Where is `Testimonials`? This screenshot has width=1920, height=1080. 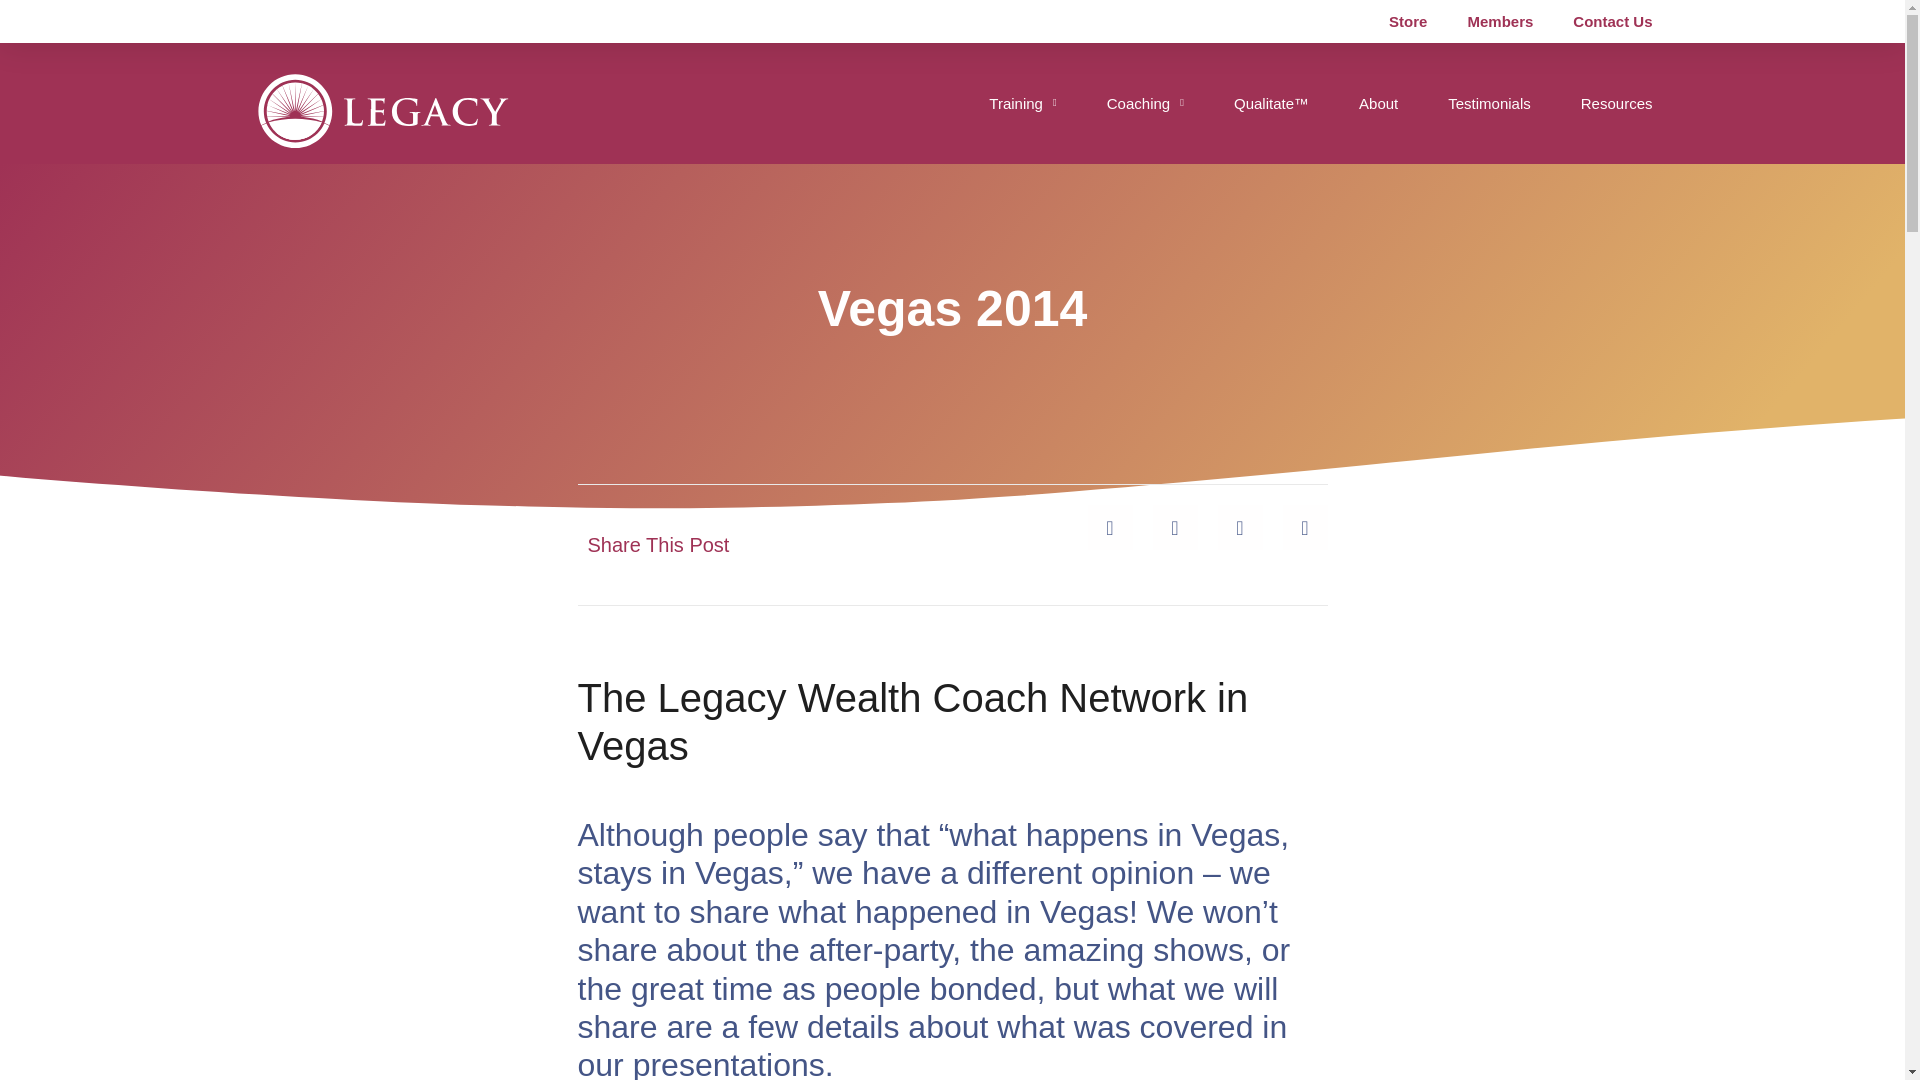
Testimonials is located at coordinates (1488, 103).